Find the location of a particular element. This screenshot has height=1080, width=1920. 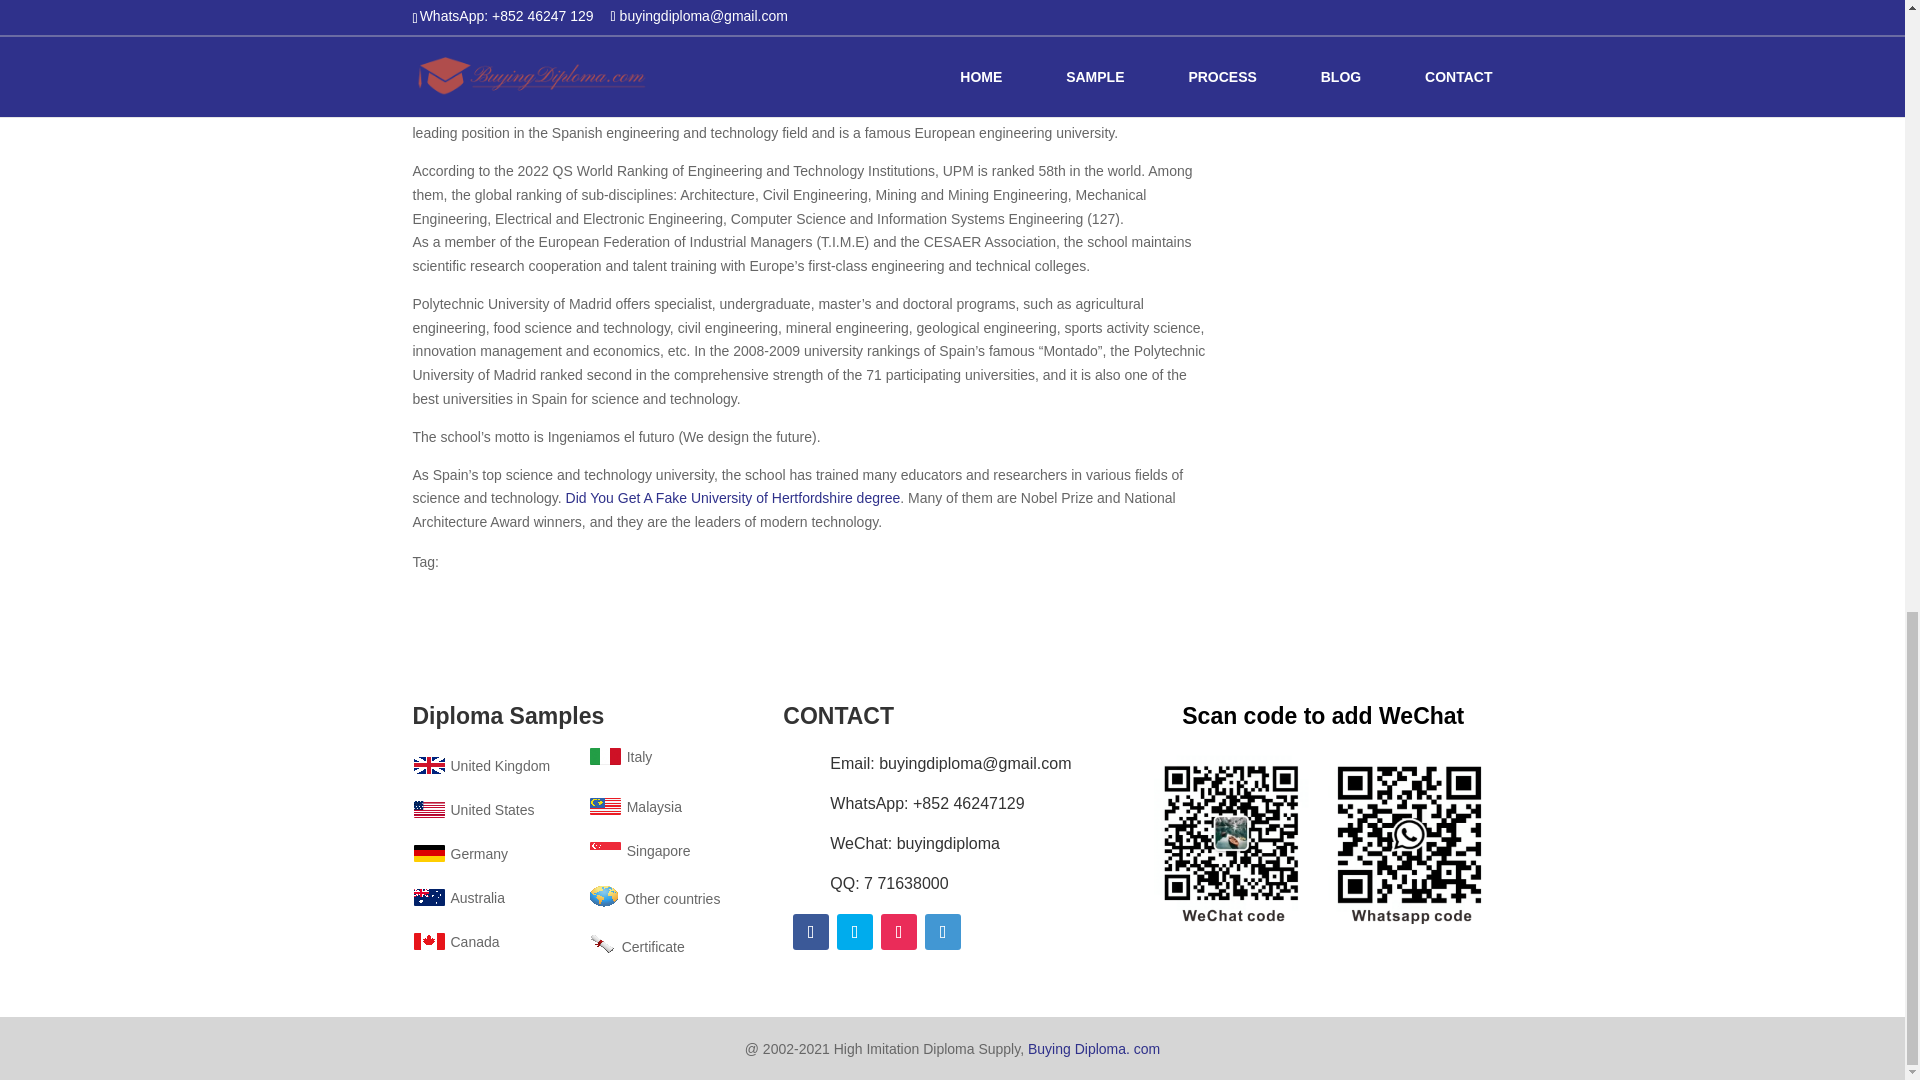

Wecha-code is located at coordinates (1368, 45).